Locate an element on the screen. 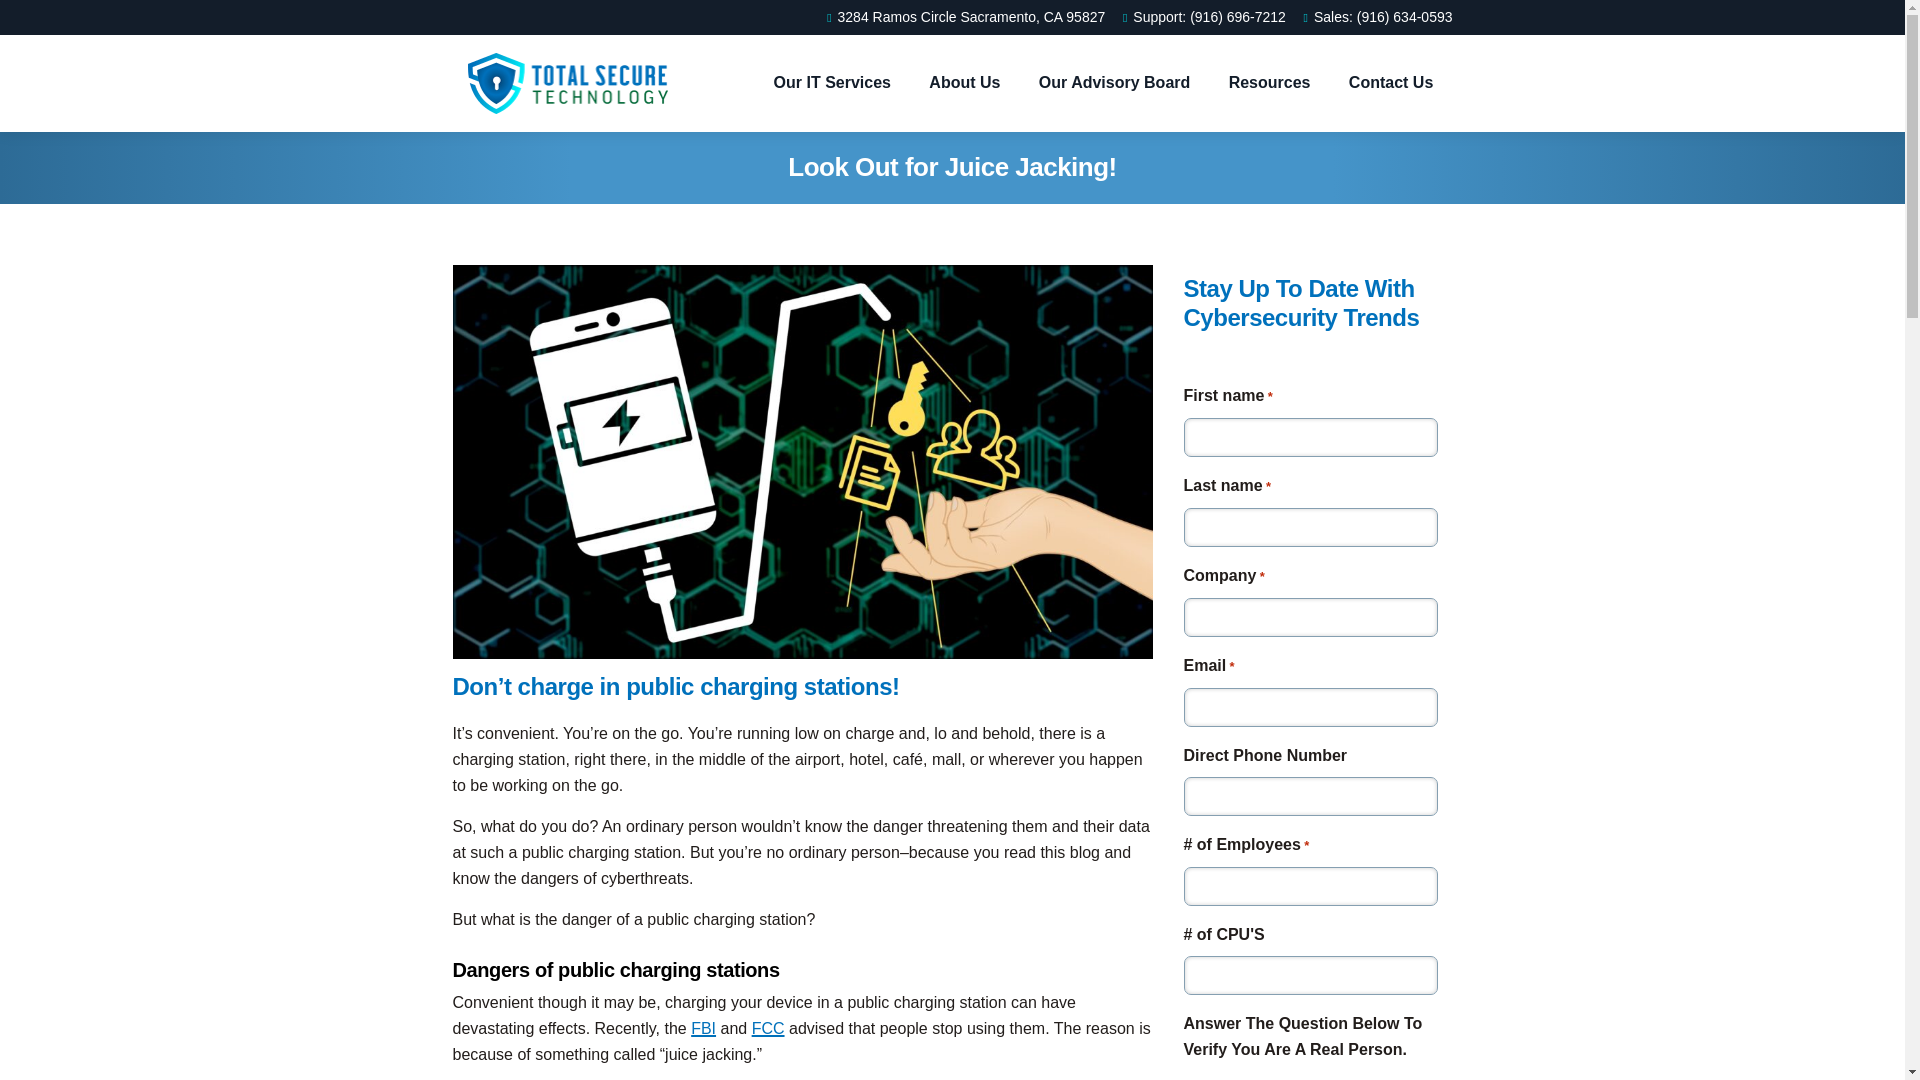  FBI is located at coordinates (704, 1028).